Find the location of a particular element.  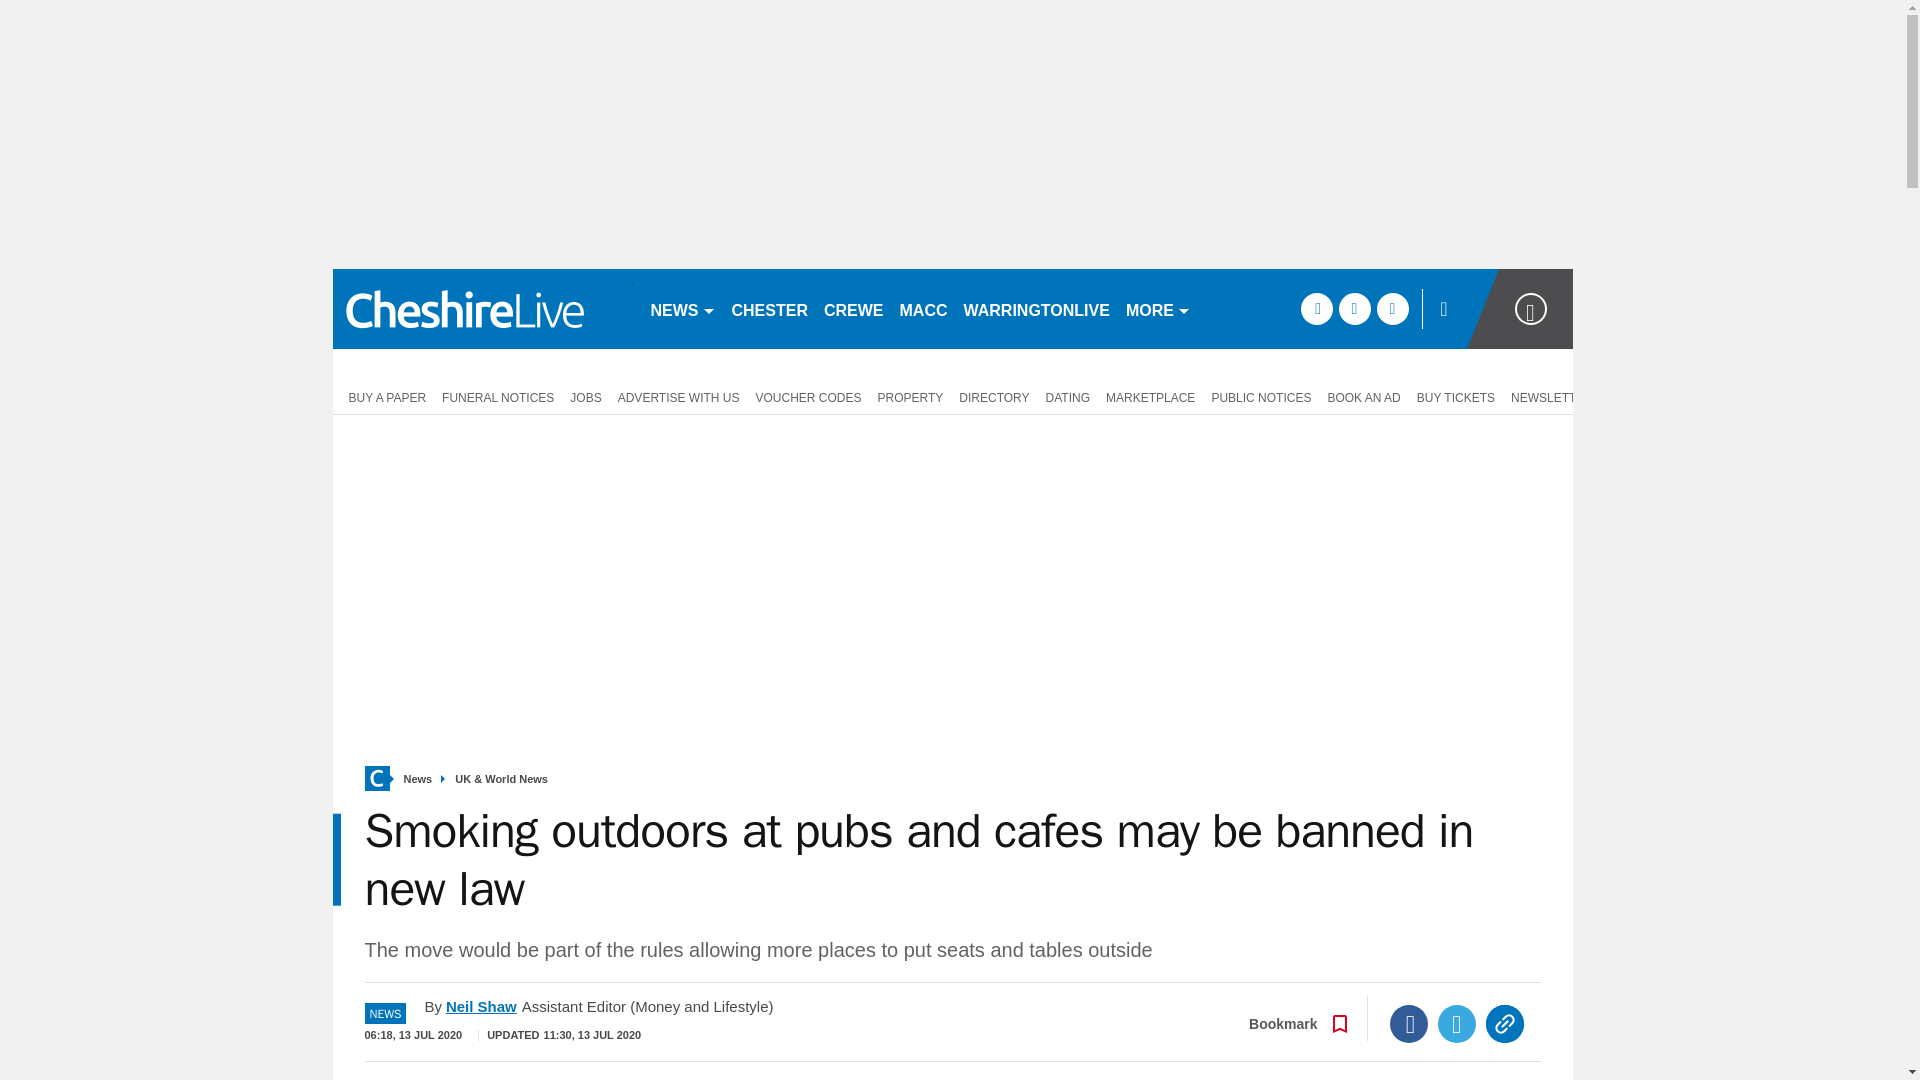

CREWE is located at coordinates (854, 308).